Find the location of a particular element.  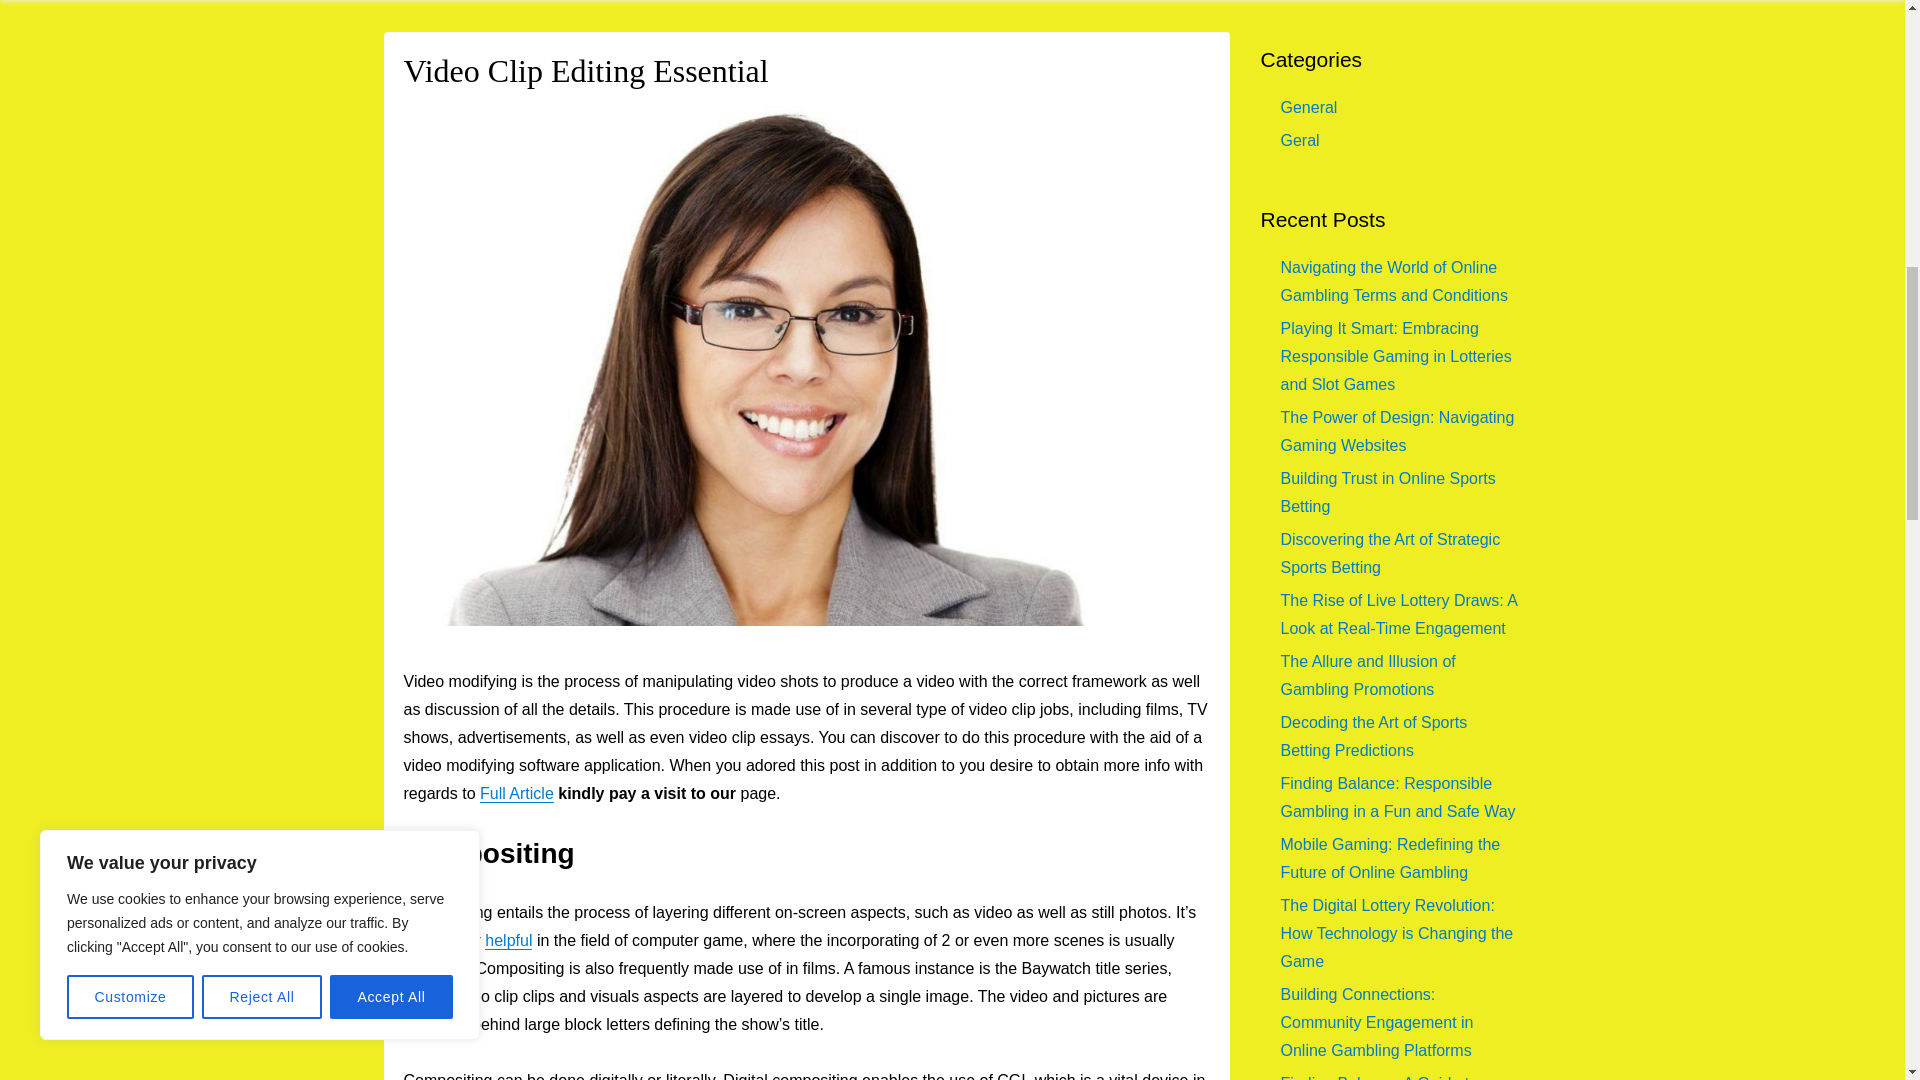

The Power of Design: Navigating Gaming Websites is located at coordinates (1397, 431).